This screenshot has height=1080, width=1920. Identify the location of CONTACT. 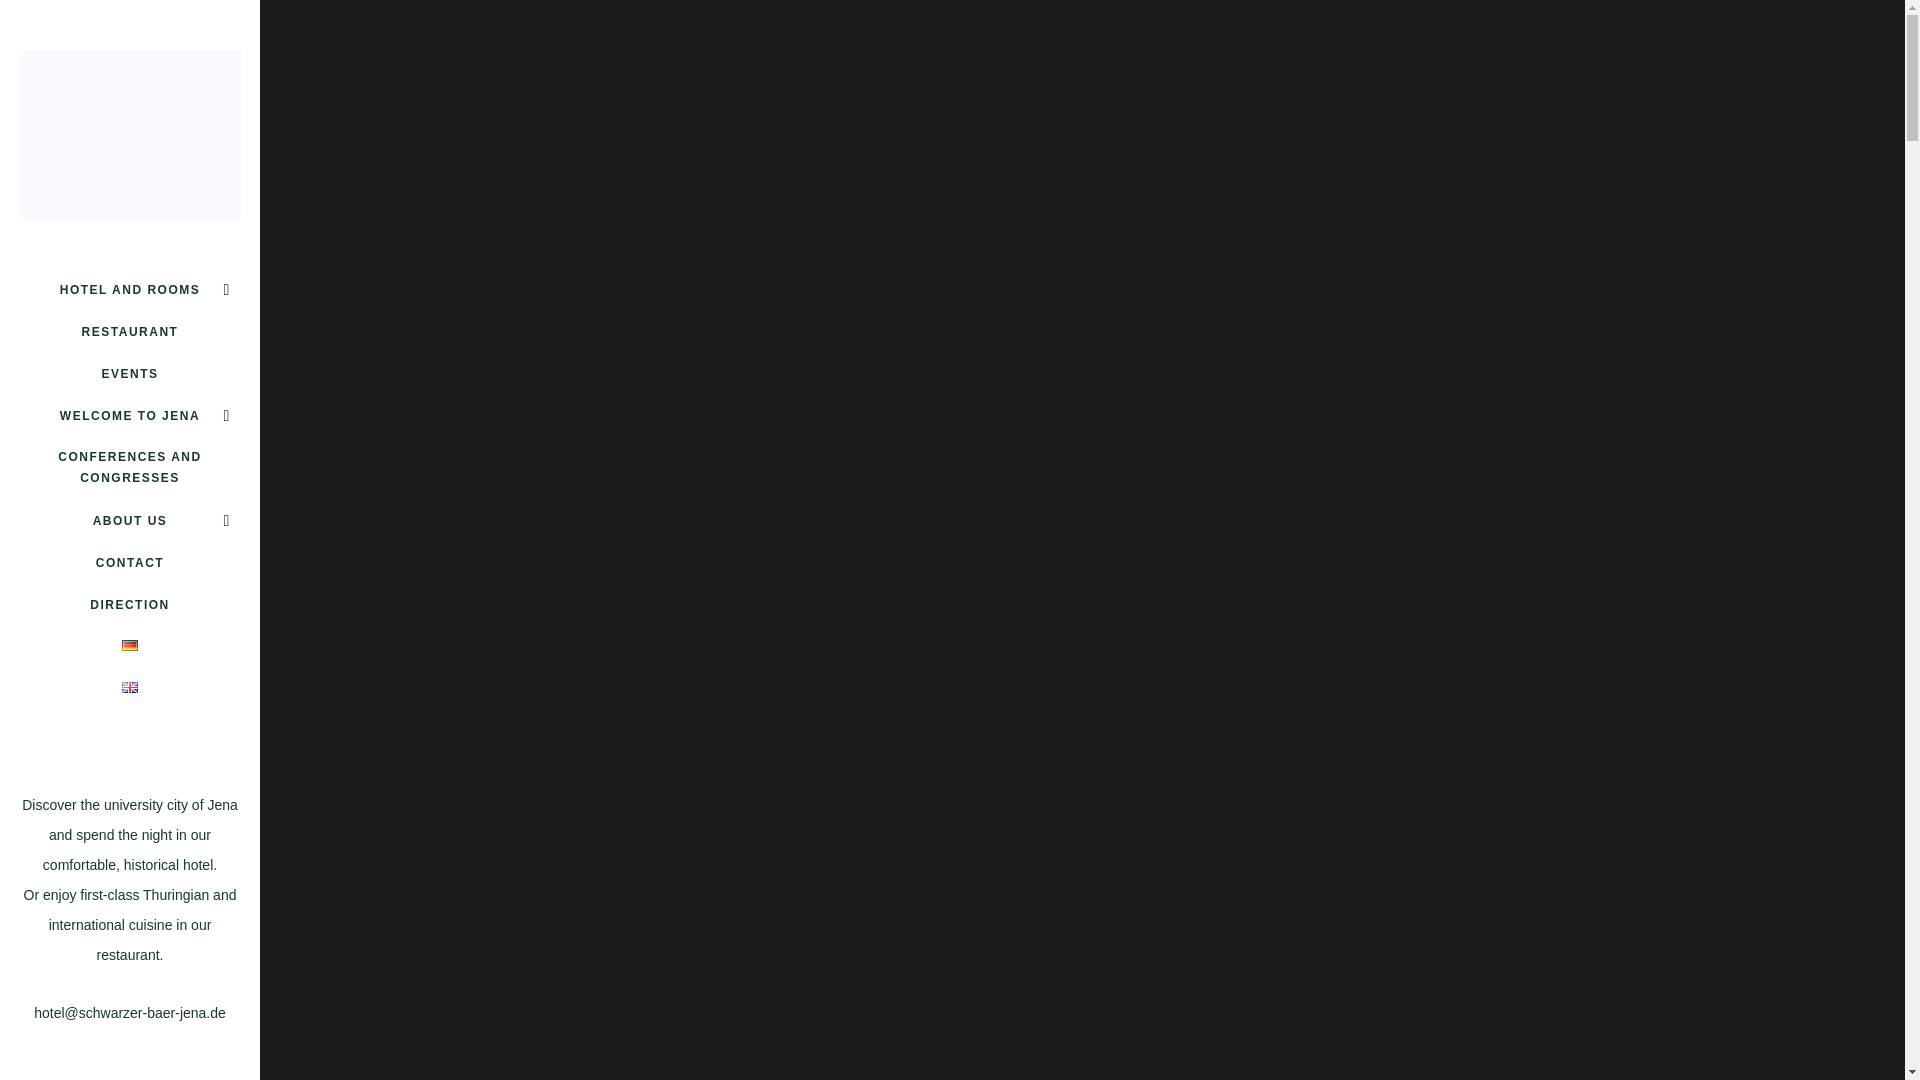
(130, 563).